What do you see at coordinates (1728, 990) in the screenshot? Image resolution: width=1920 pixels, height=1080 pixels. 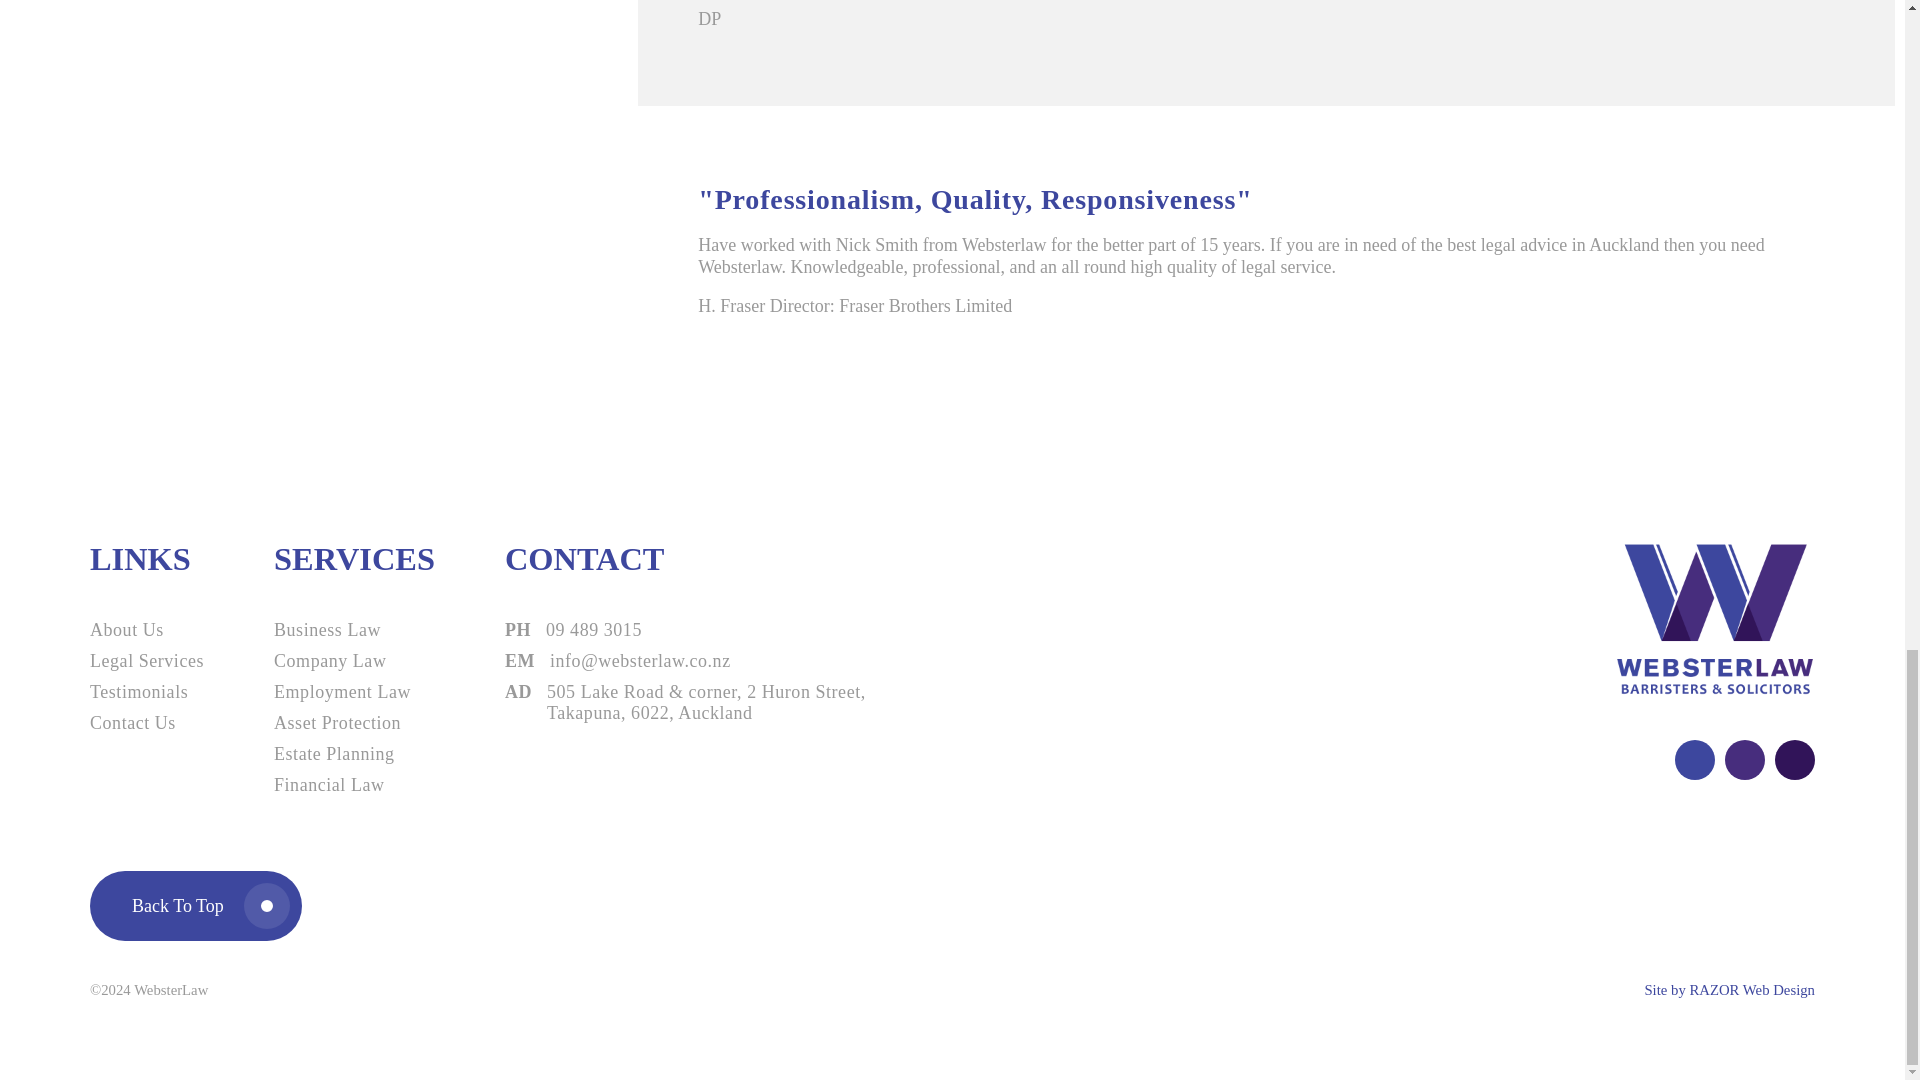 I see `Another professional web site design by RAZOR Web Design.` at bounding box center [1728, 990].